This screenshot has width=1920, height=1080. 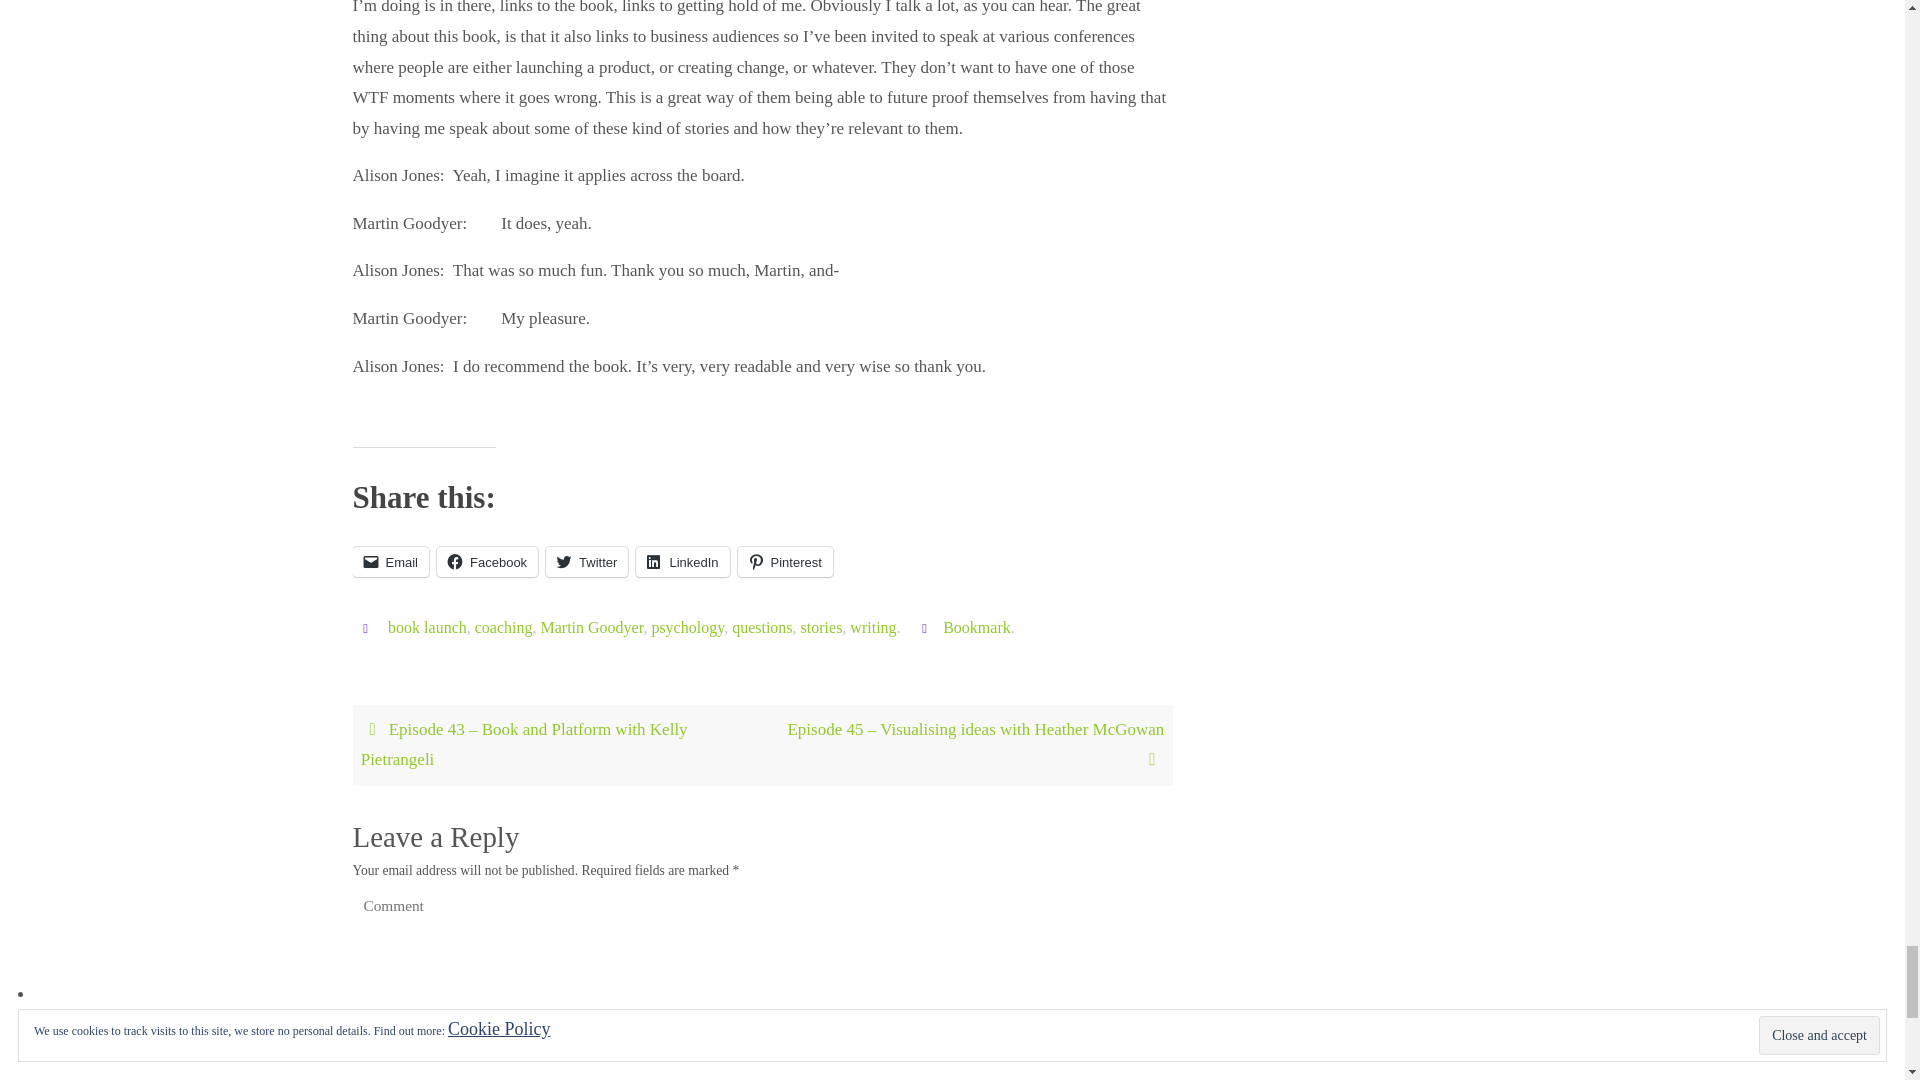 What do you see at coordinates (761, 628) in the screenshot?
I see `questions` at bounding box center [761, 628].